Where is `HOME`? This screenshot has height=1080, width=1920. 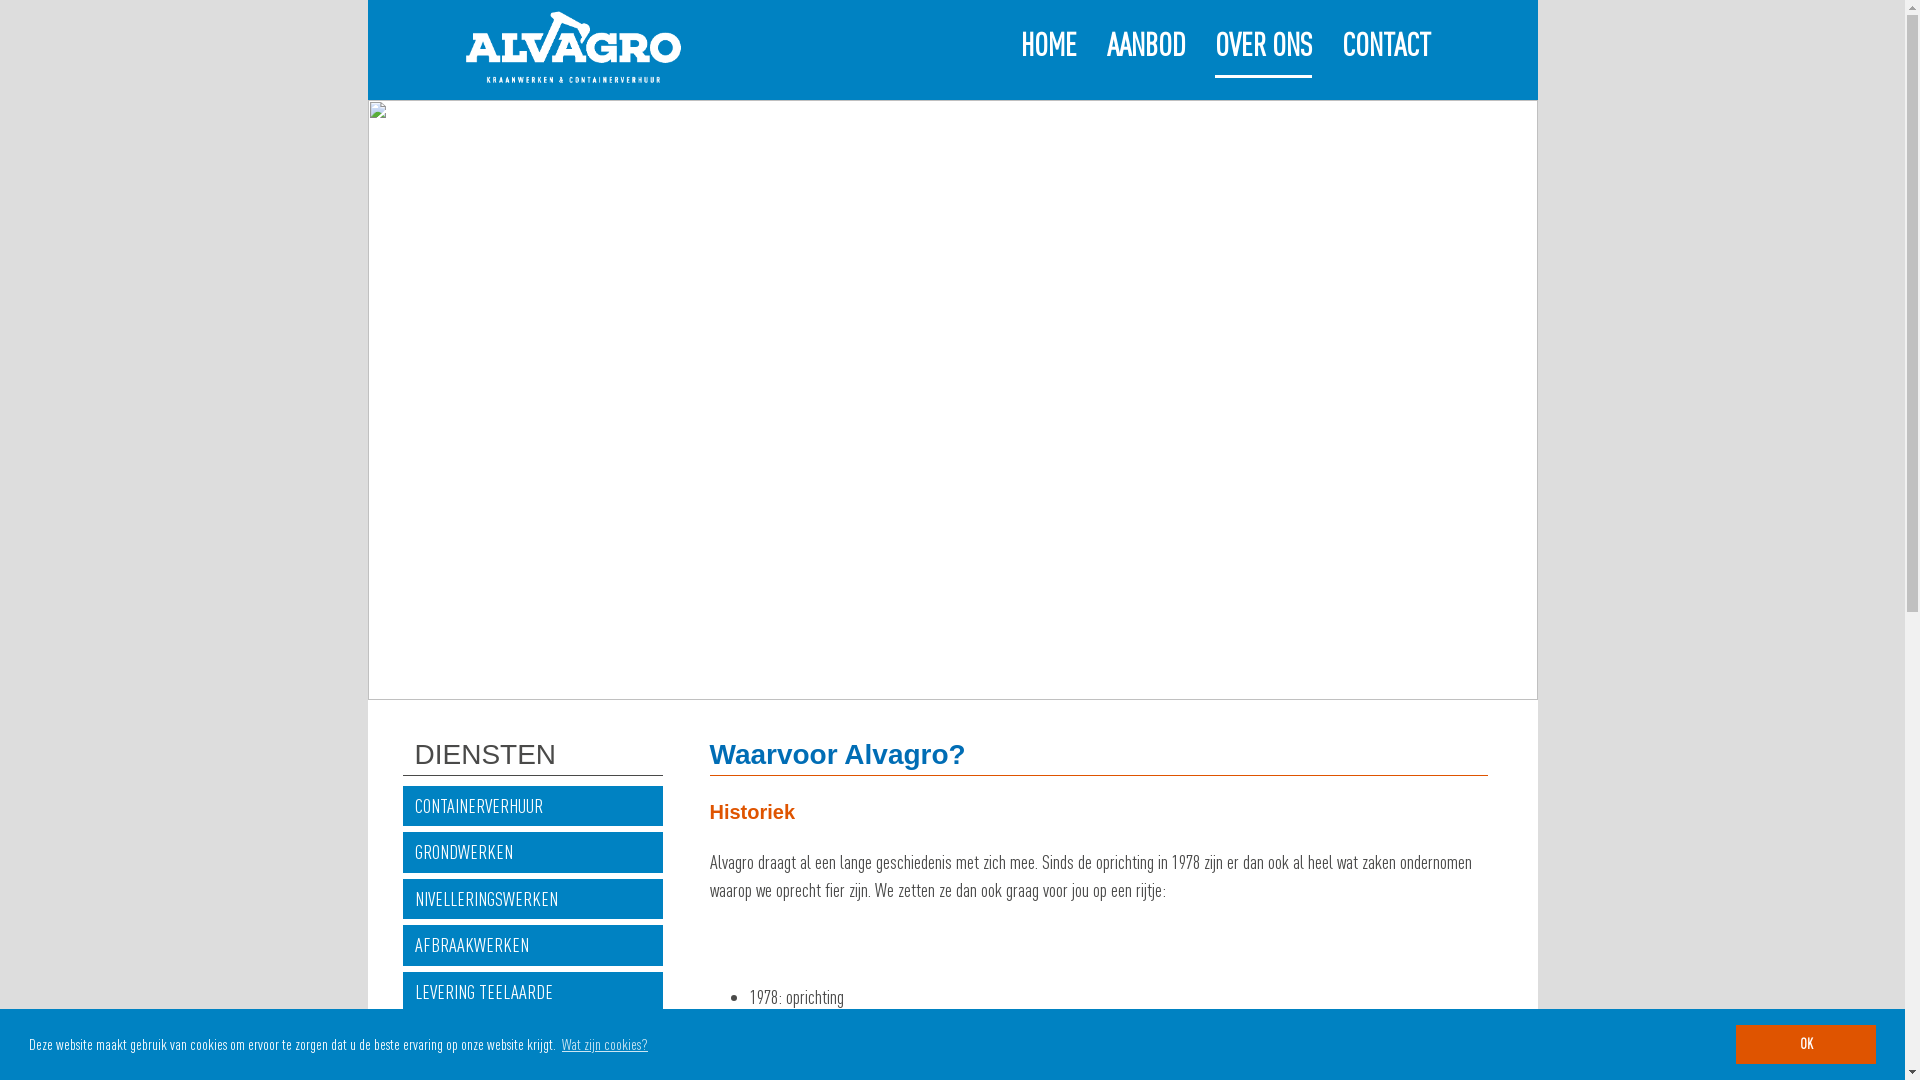
HOME is located at coordinates (1049, 55).